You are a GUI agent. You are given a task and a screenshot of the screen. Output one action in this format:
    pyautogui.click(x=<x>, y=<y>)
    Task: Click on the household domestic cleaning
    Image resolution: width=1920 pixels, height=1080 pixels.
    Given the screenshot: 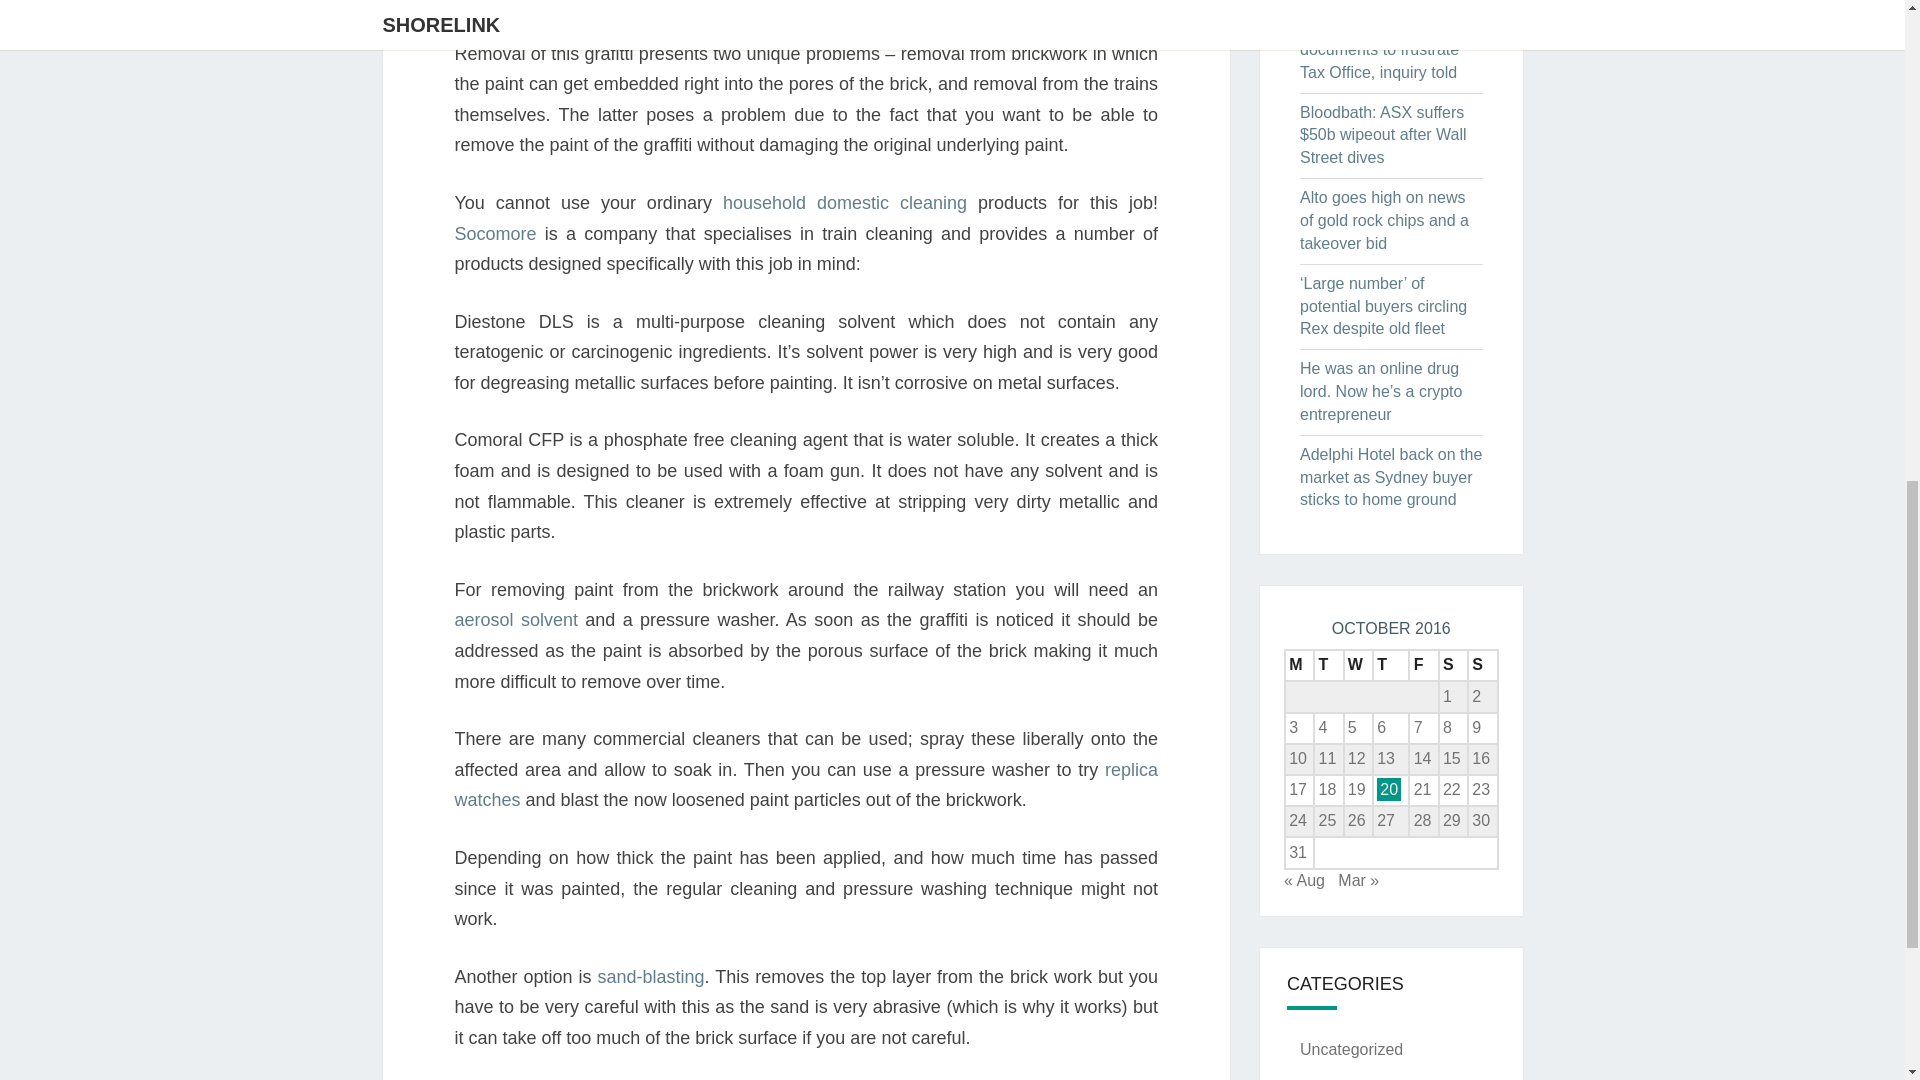 What is the action you would take?
    pyautogui.click(x=845, y=202)
    